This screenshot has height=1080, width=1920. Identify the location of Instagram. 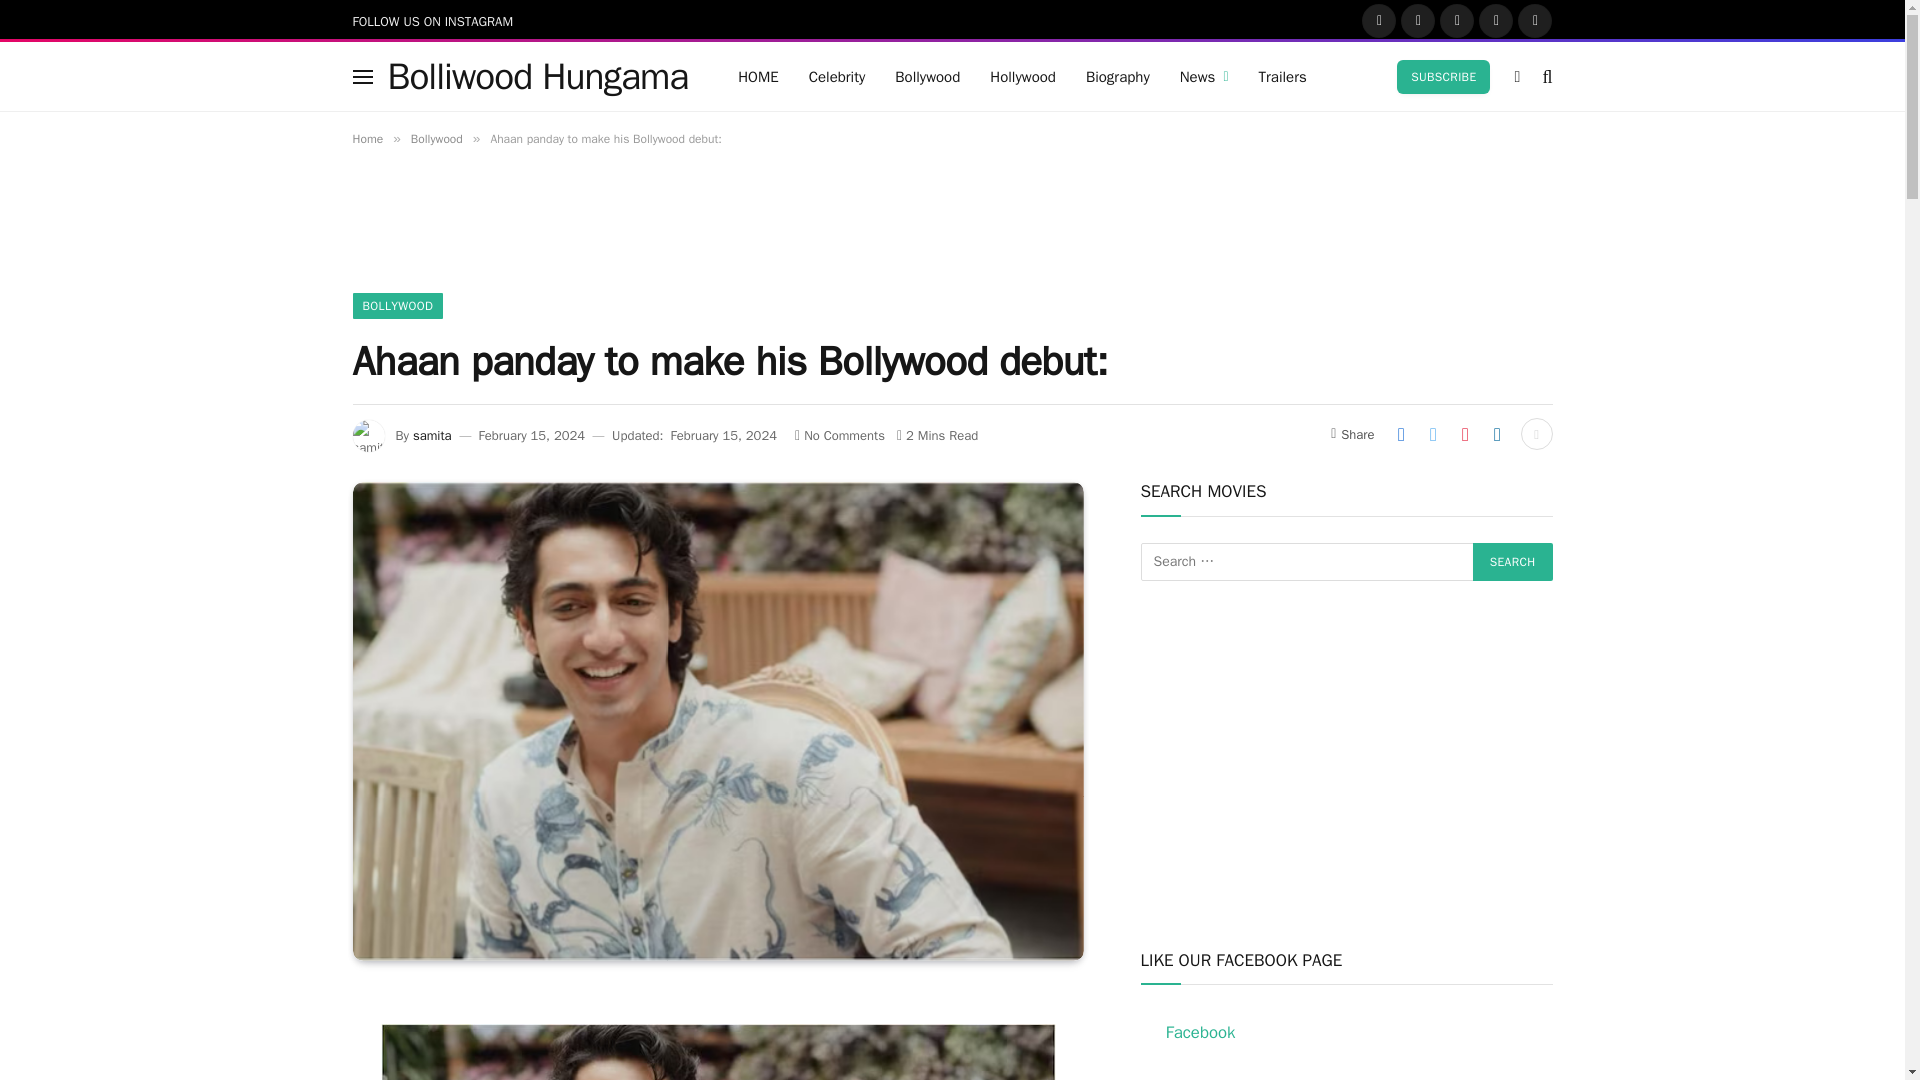
(1457, 20).